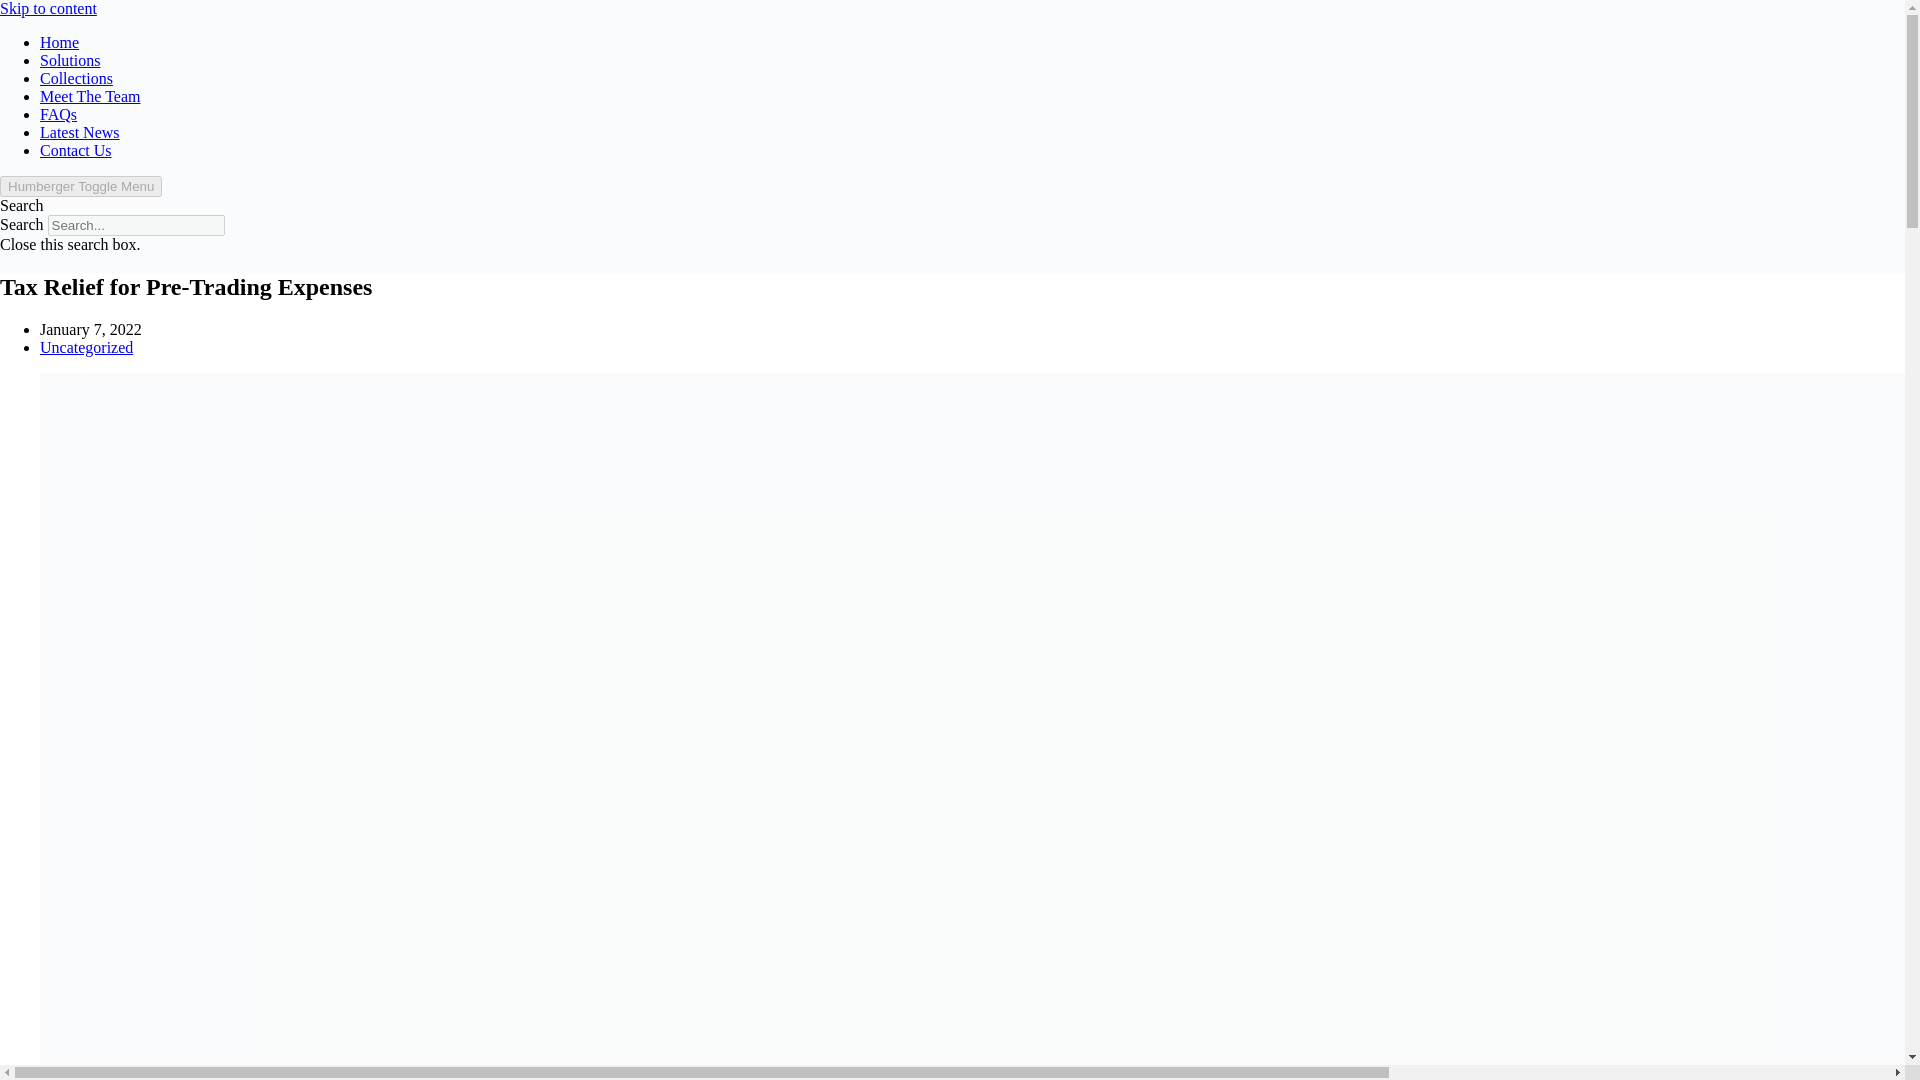  Describe the element at coordinates (80, 186) in the screenshot. I see `Humberger Toggle Menu` at that location.